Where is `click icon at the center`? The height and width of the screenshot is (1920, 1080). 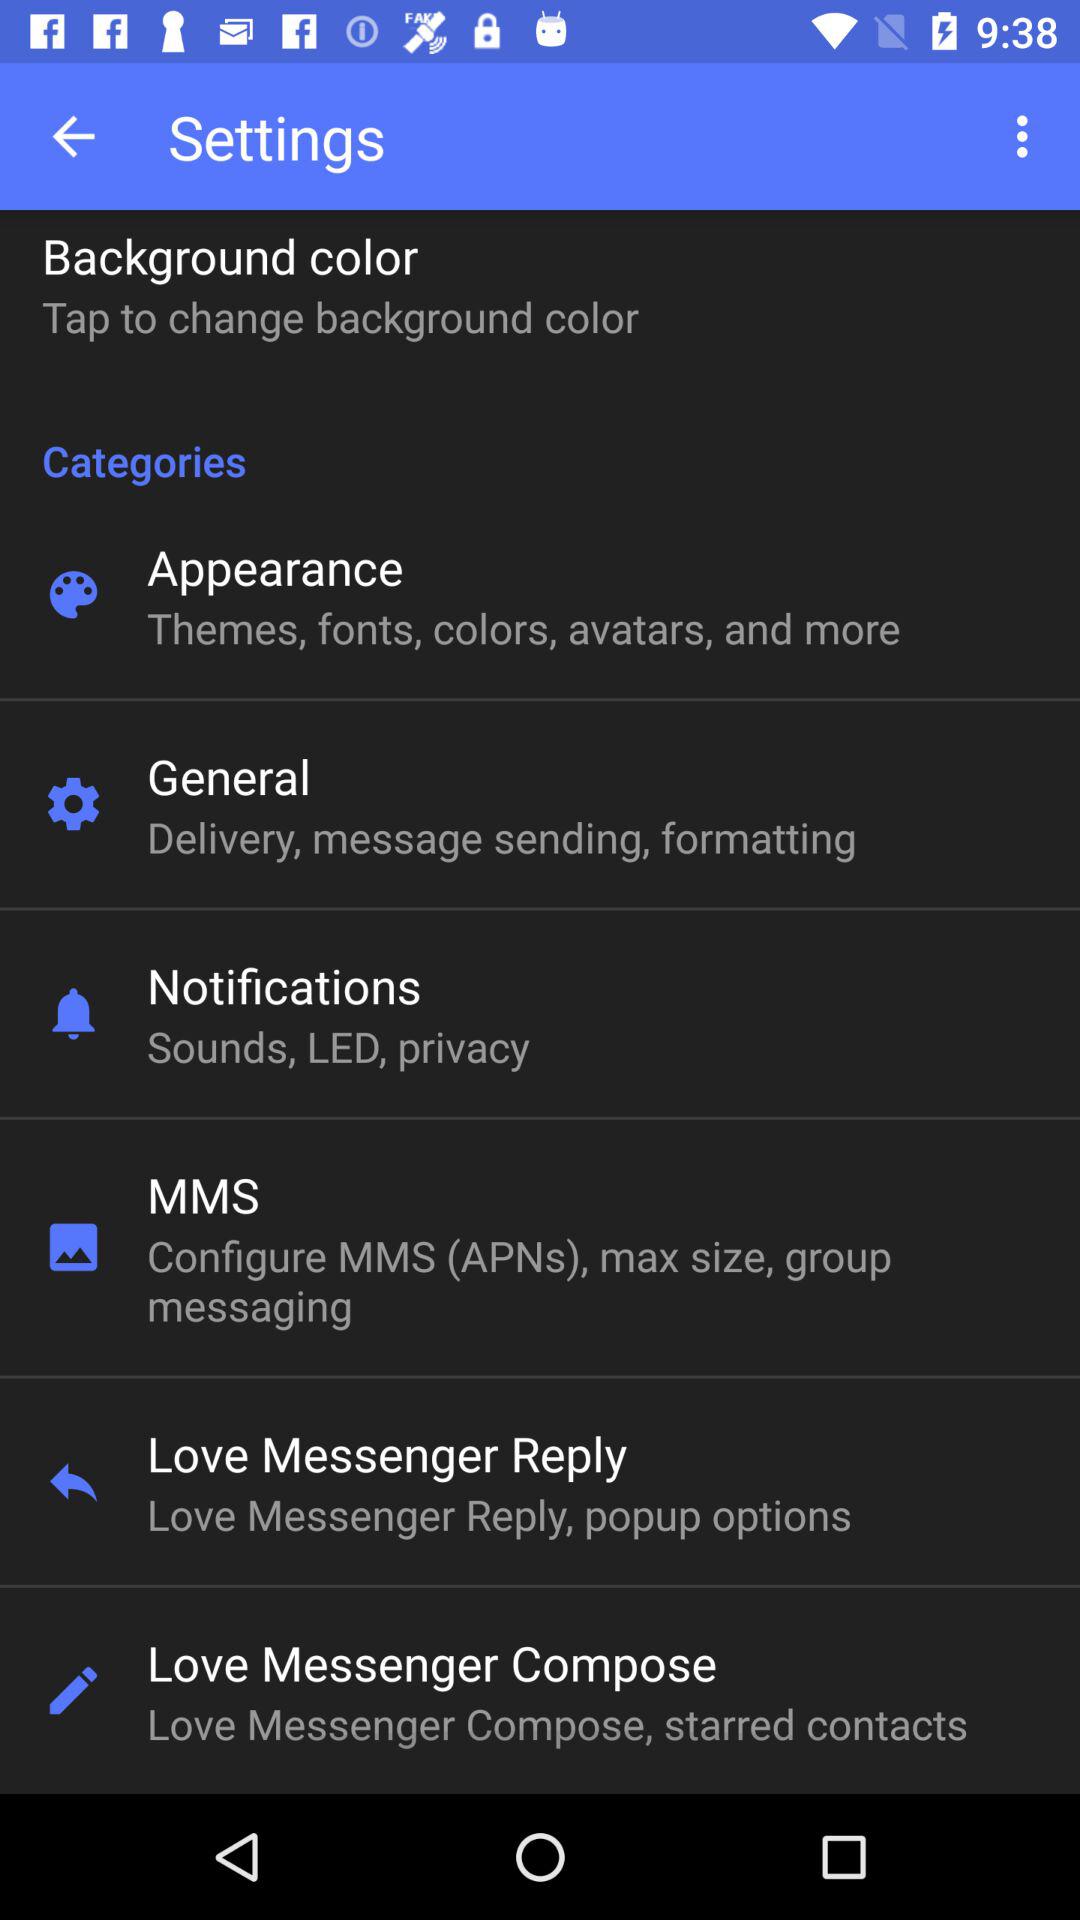 click icon at the center is located at coordinates (501, 836).